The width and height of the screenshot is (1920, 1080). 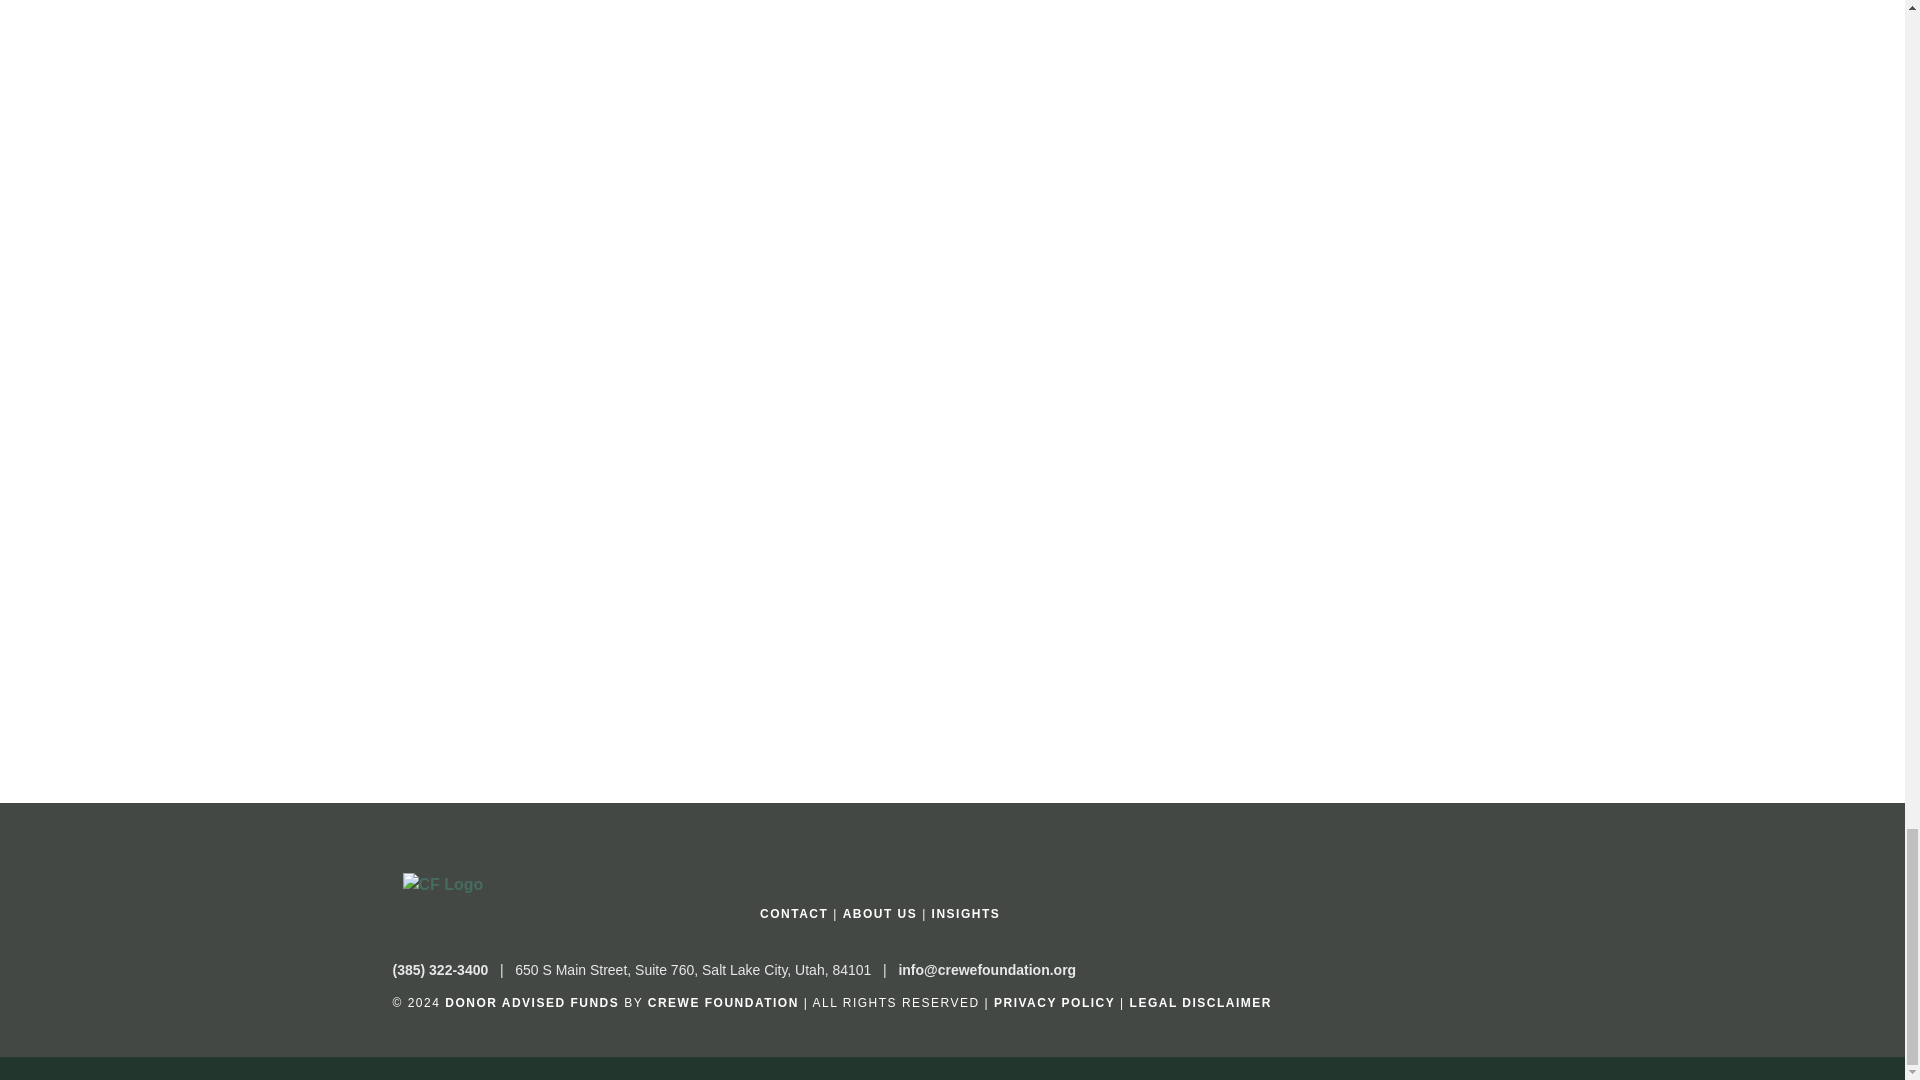 I want to click on PRIVACY POLICY, so click(x=1054, y=1002).